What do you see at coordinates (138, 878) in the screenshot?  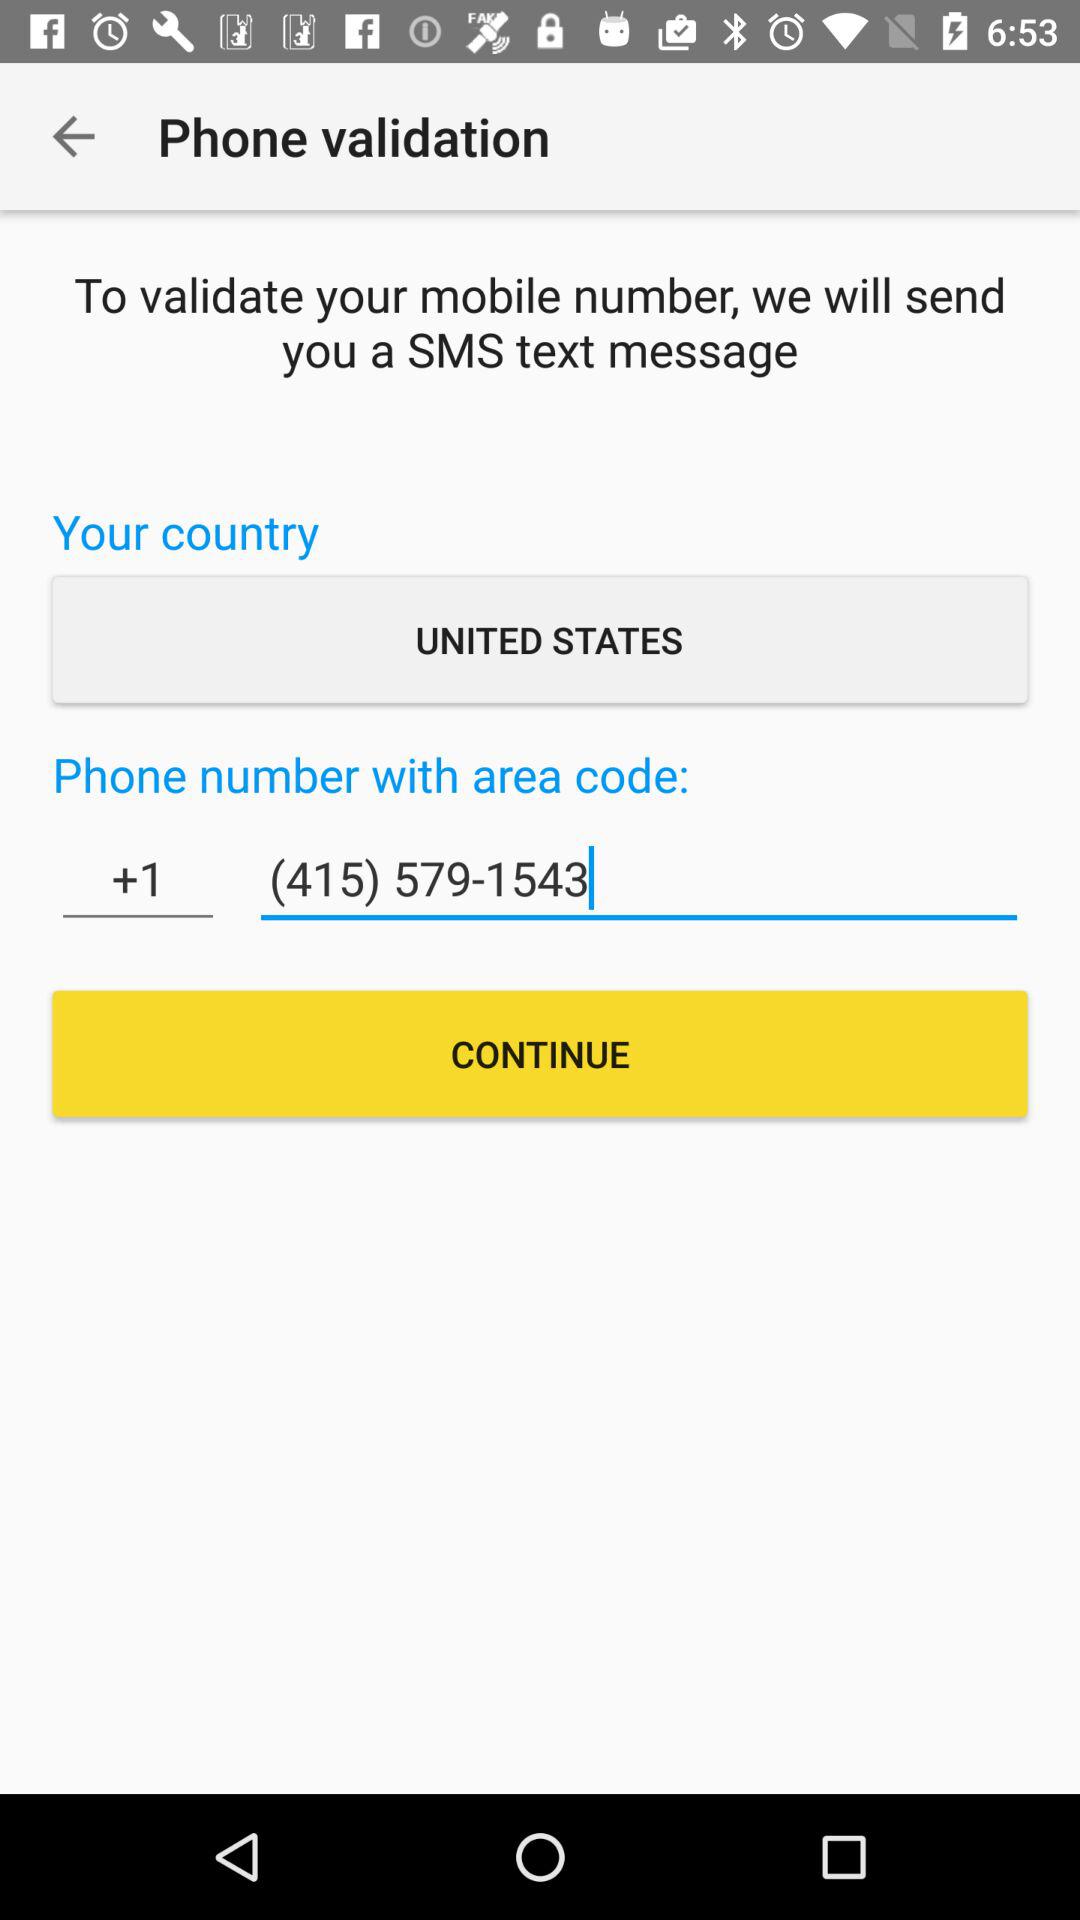 I see `select icon below the phone number with icon` at bounding box center [138, 878].